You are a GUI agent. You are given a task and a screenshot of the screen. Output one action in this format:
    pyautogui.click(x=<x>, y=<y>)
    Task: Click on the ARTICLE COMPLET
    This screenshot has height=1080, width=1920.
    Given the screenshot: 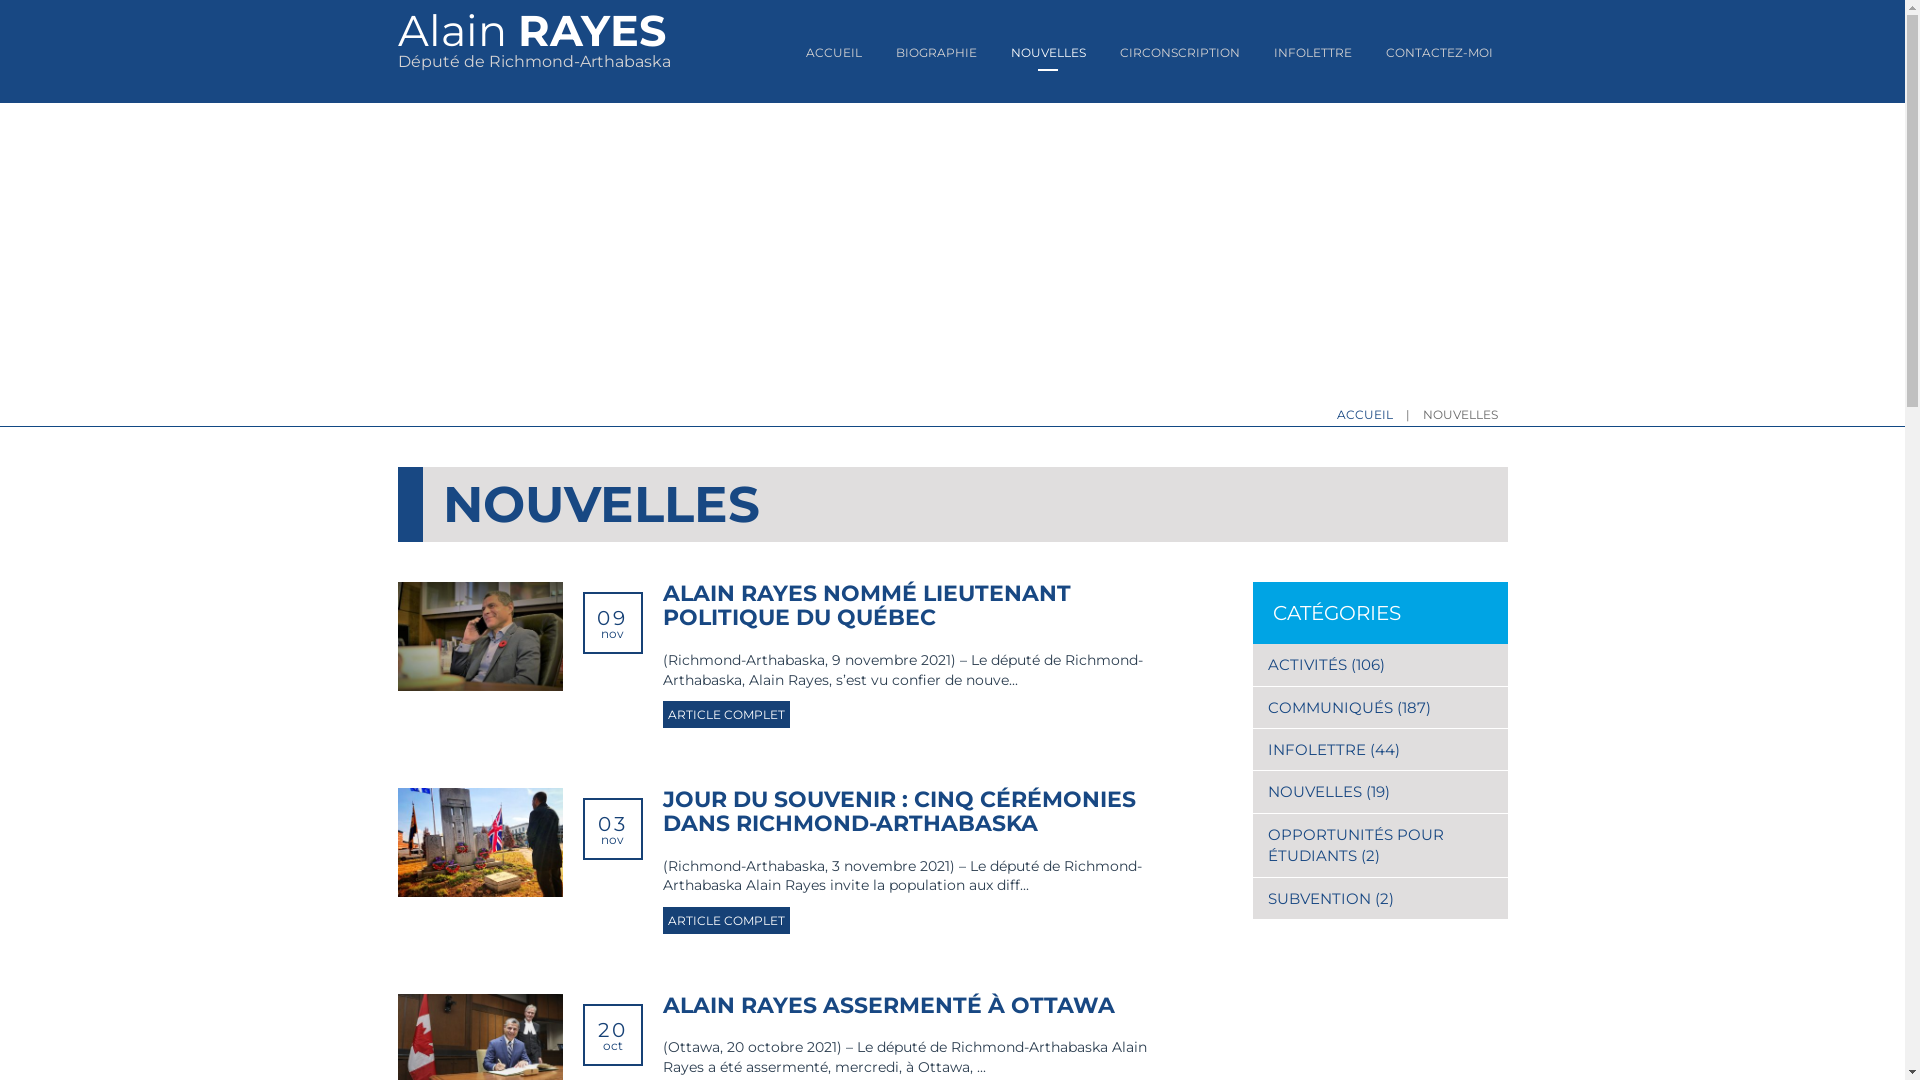 What is the action you would take?
    pyautogui.click(x=726, y=920)
    